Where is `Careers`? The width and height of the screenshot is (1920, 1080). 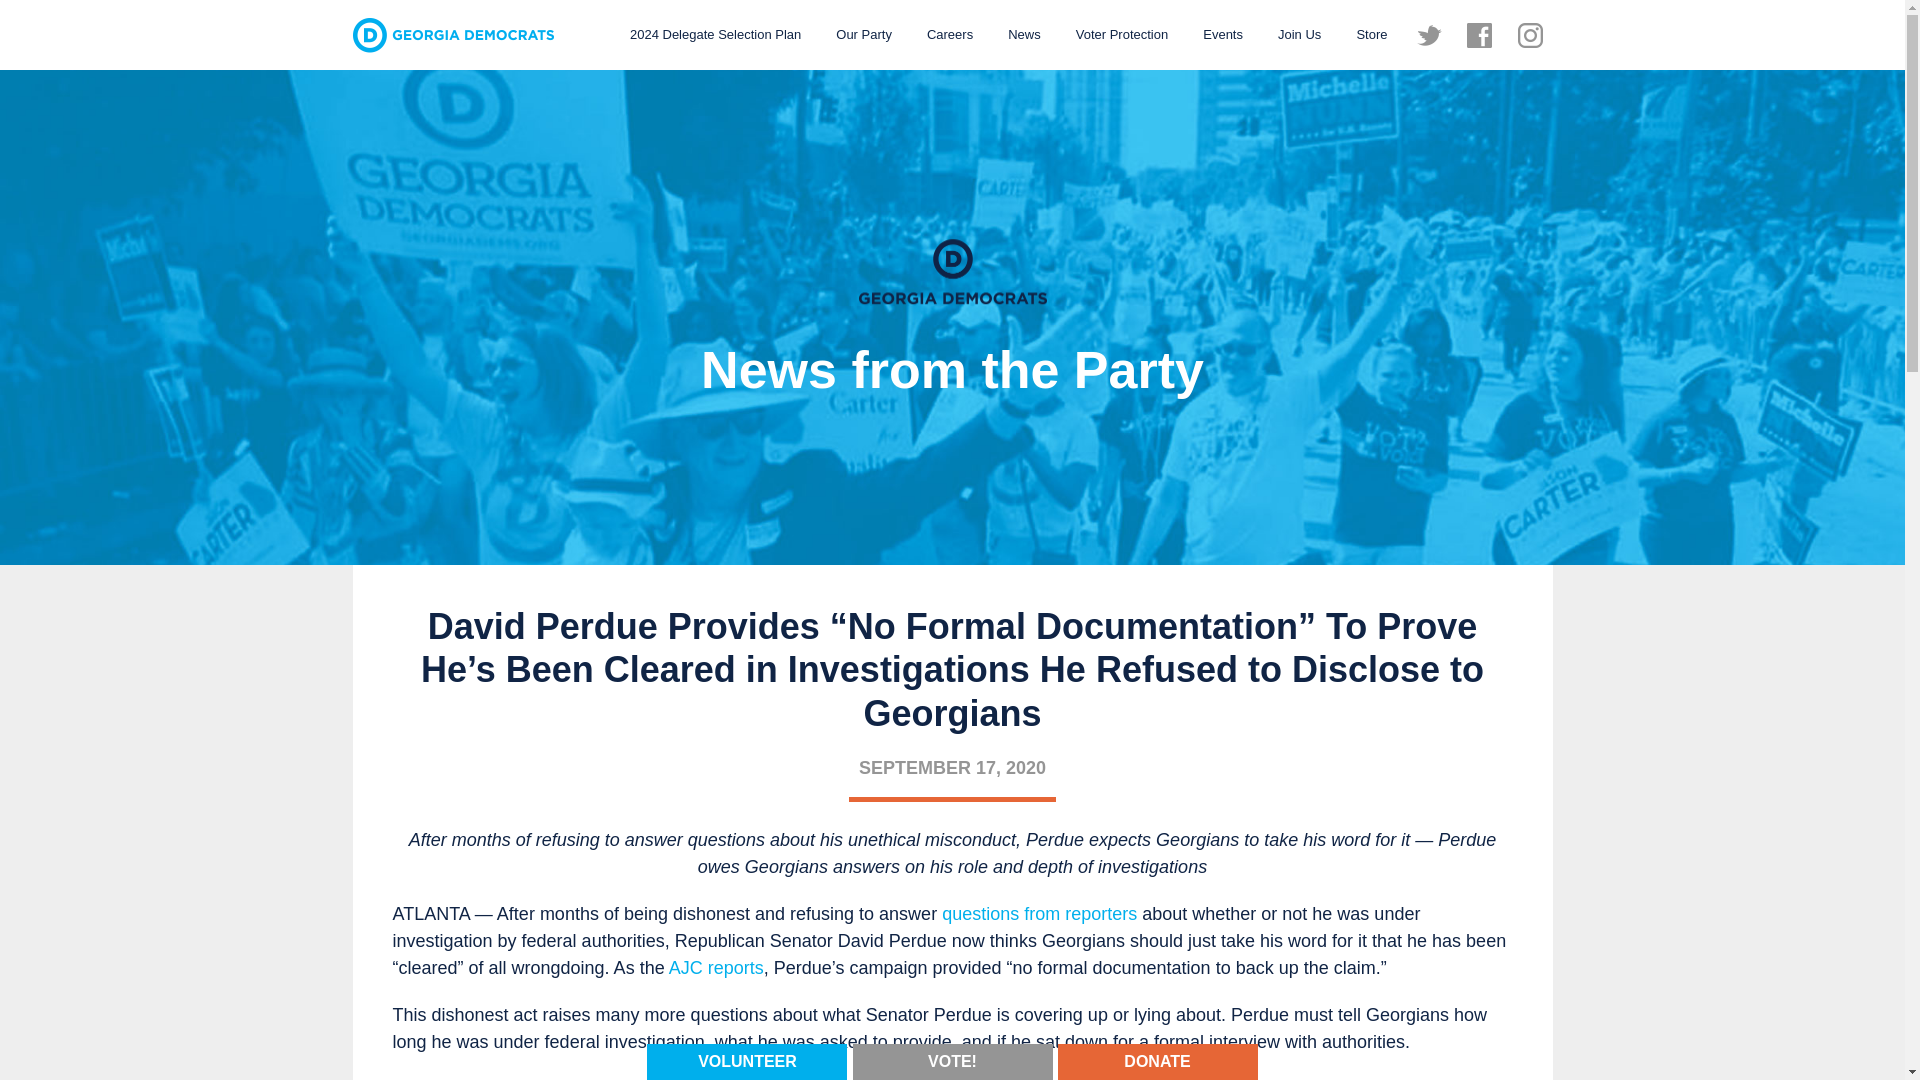 Careers is located at coordinates (950, 34).